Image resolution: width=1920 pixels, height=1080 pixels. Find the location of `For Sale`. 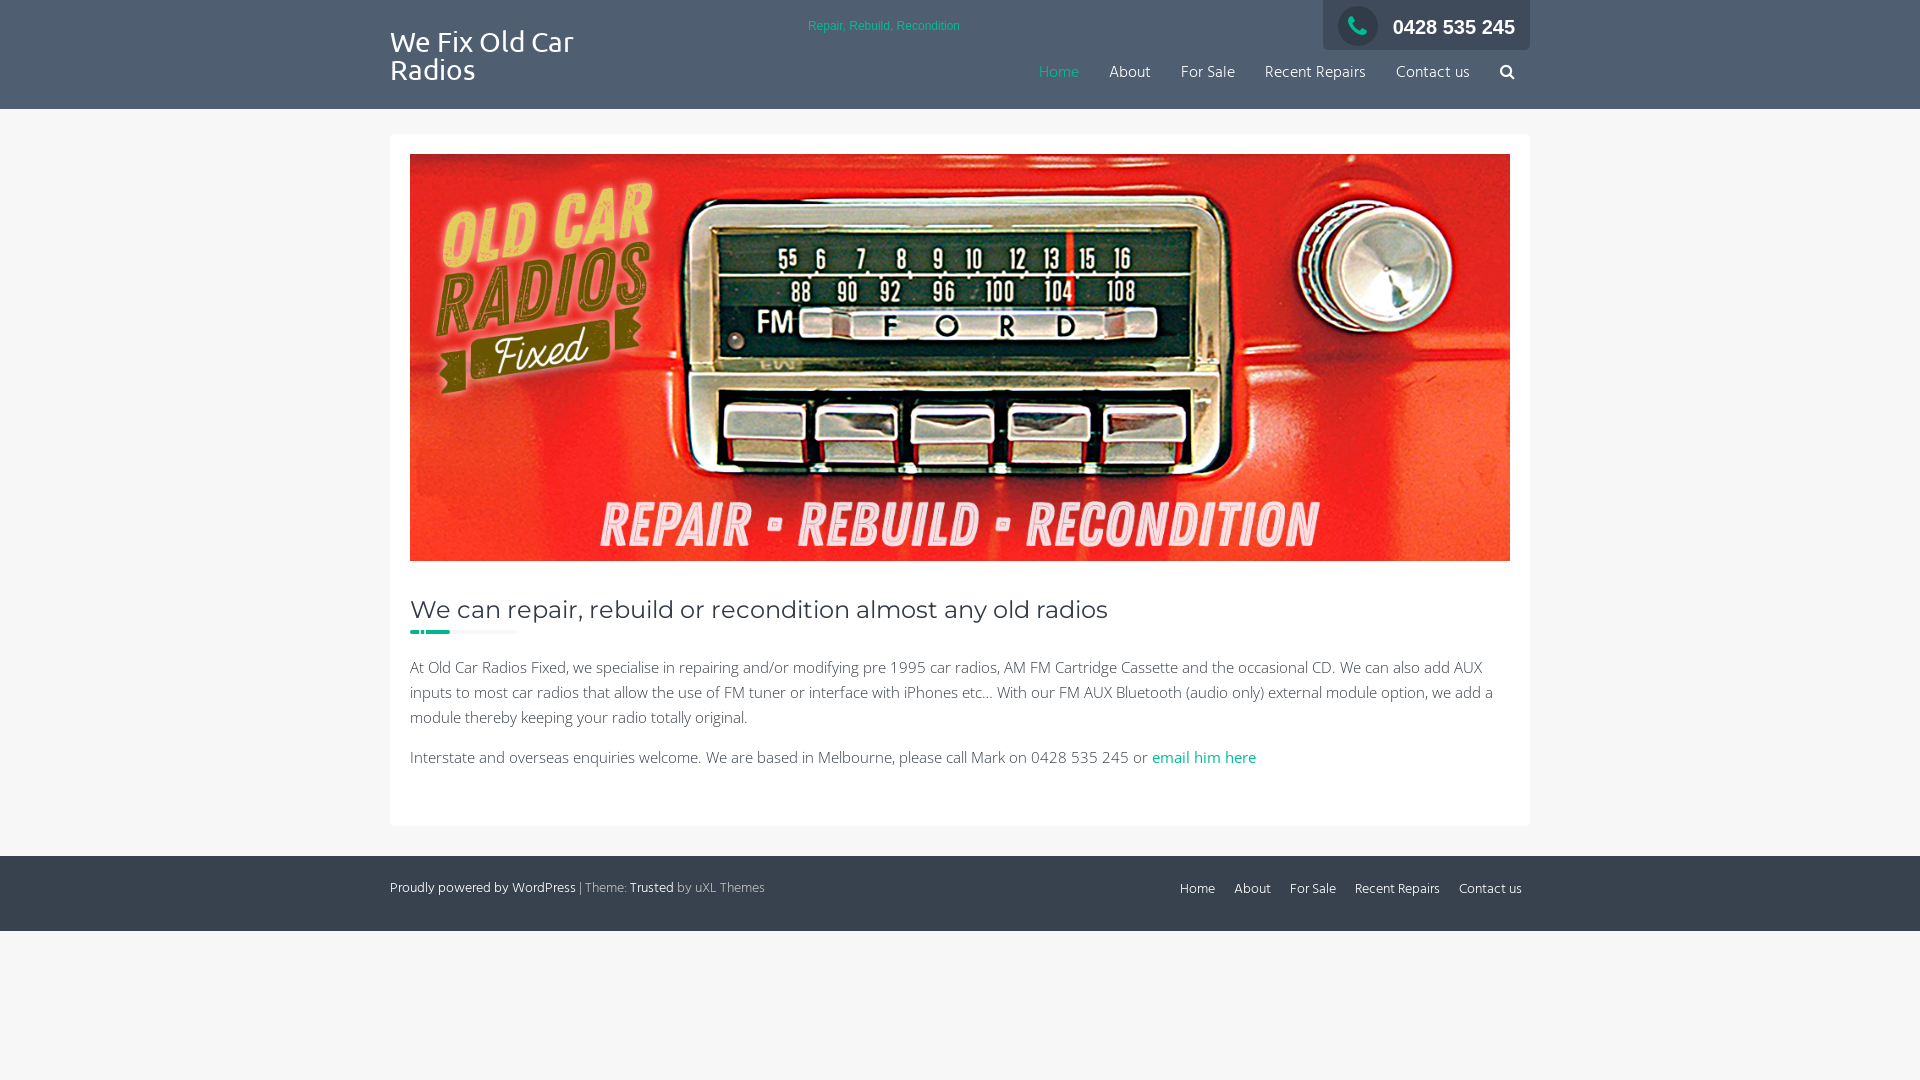

For Sale is located at coordinates (1208, 74).